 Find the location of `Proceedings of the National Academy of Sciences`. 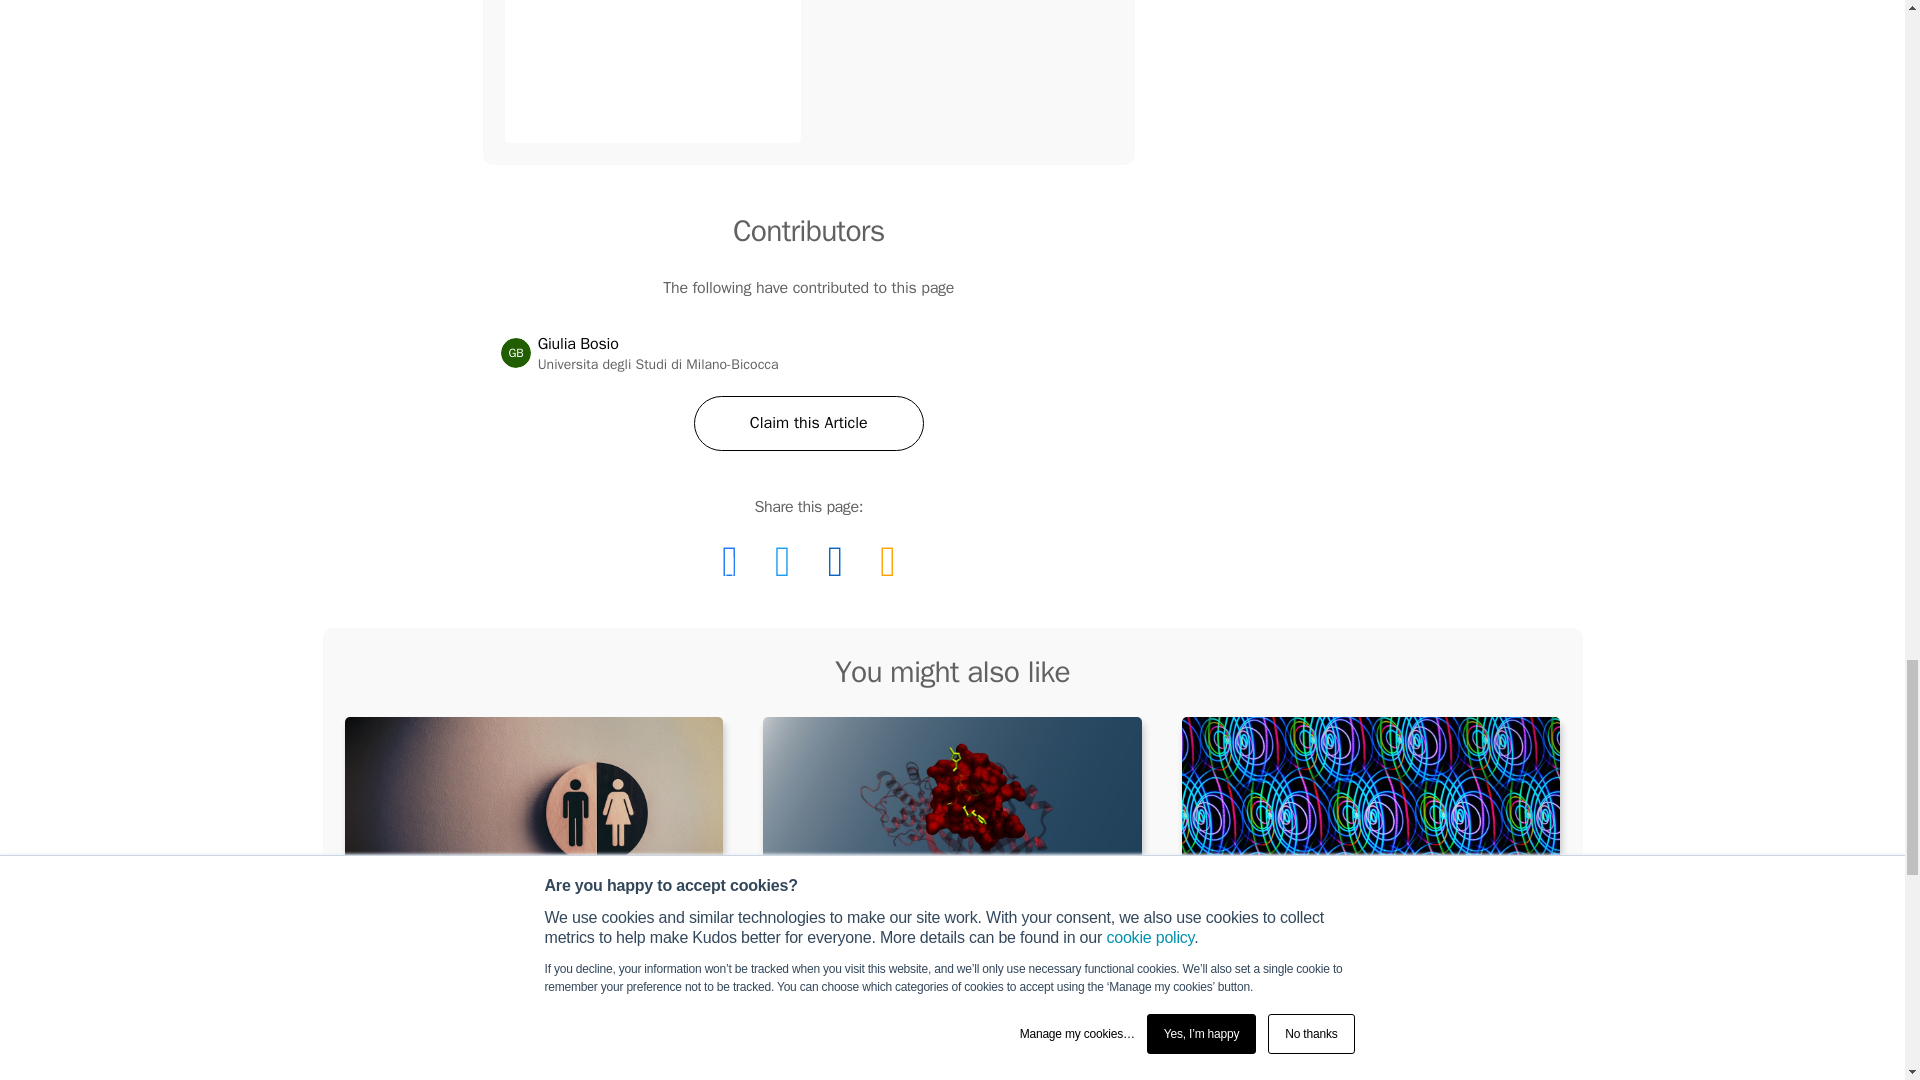

Proceedings of the National Academy of Sciences is located at coordinates (729, 560).